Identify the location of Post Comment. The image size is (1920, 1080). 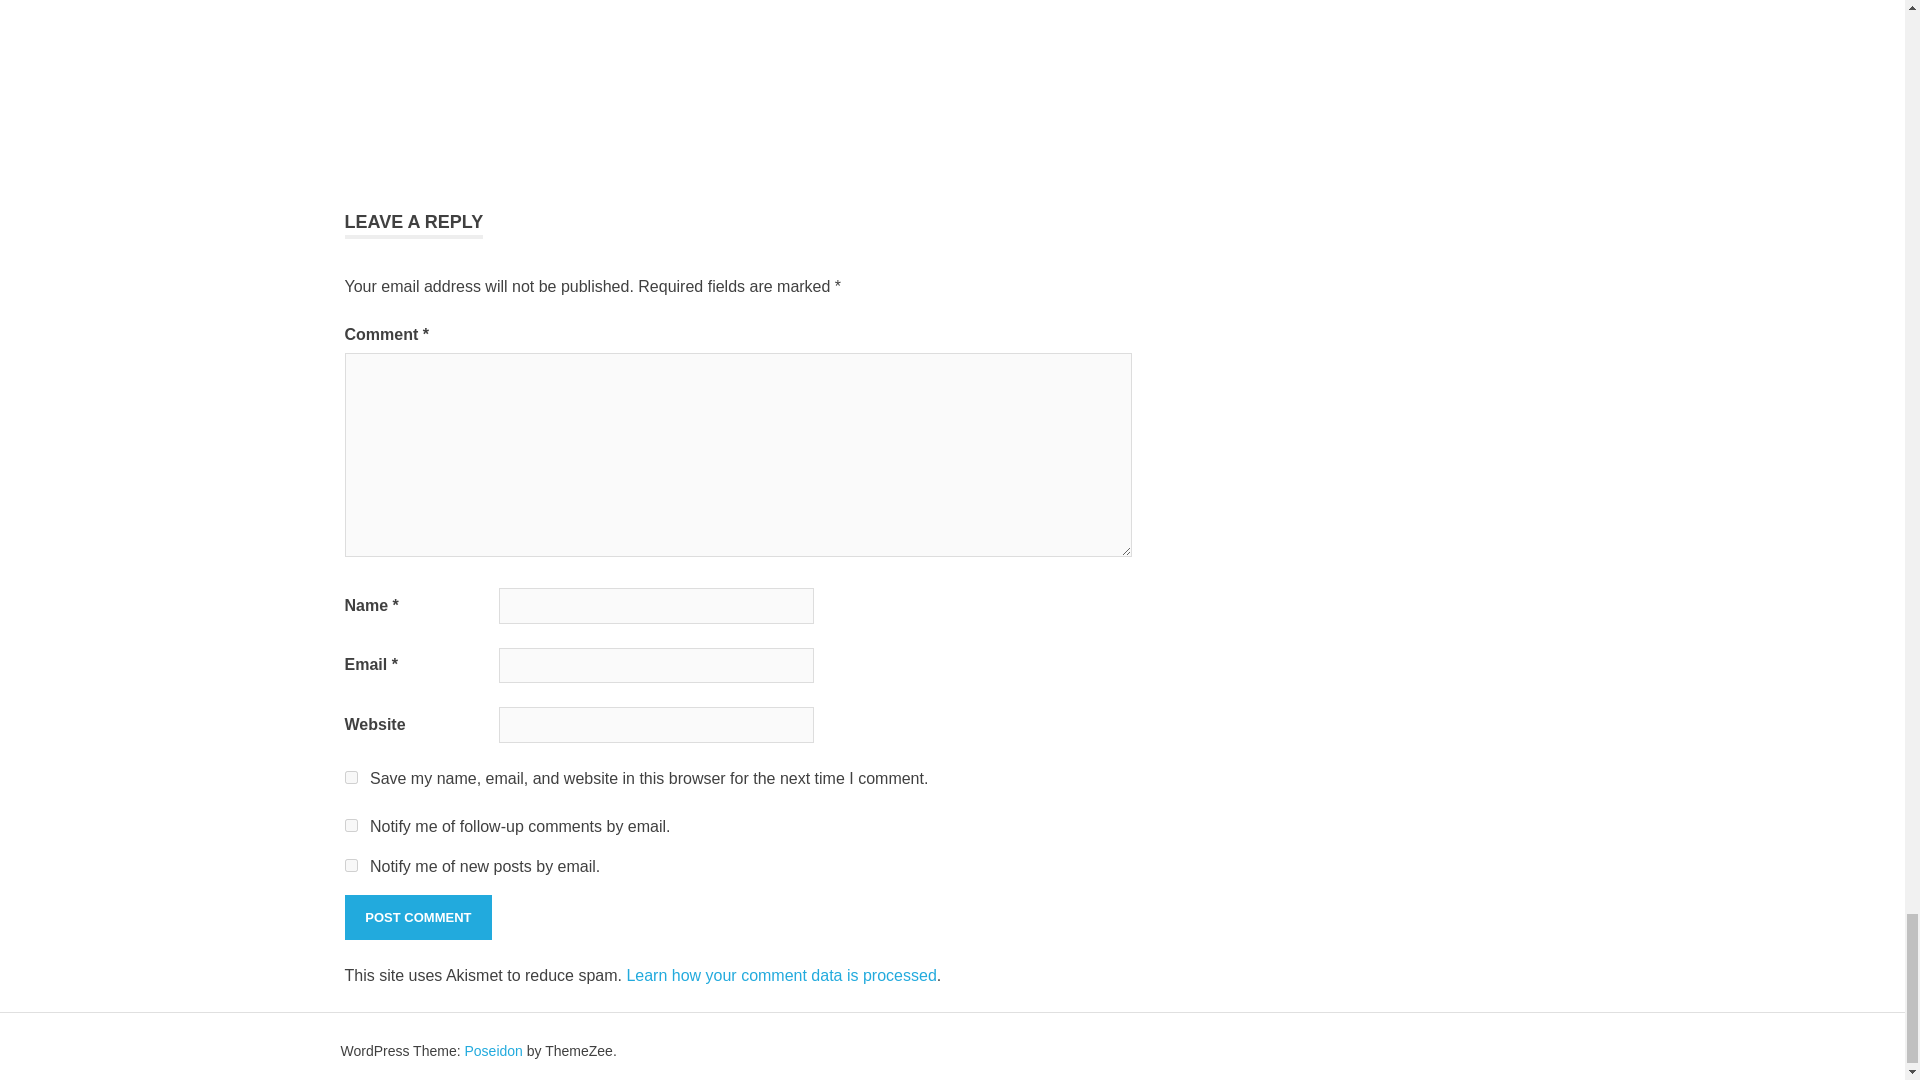
(417, 918).